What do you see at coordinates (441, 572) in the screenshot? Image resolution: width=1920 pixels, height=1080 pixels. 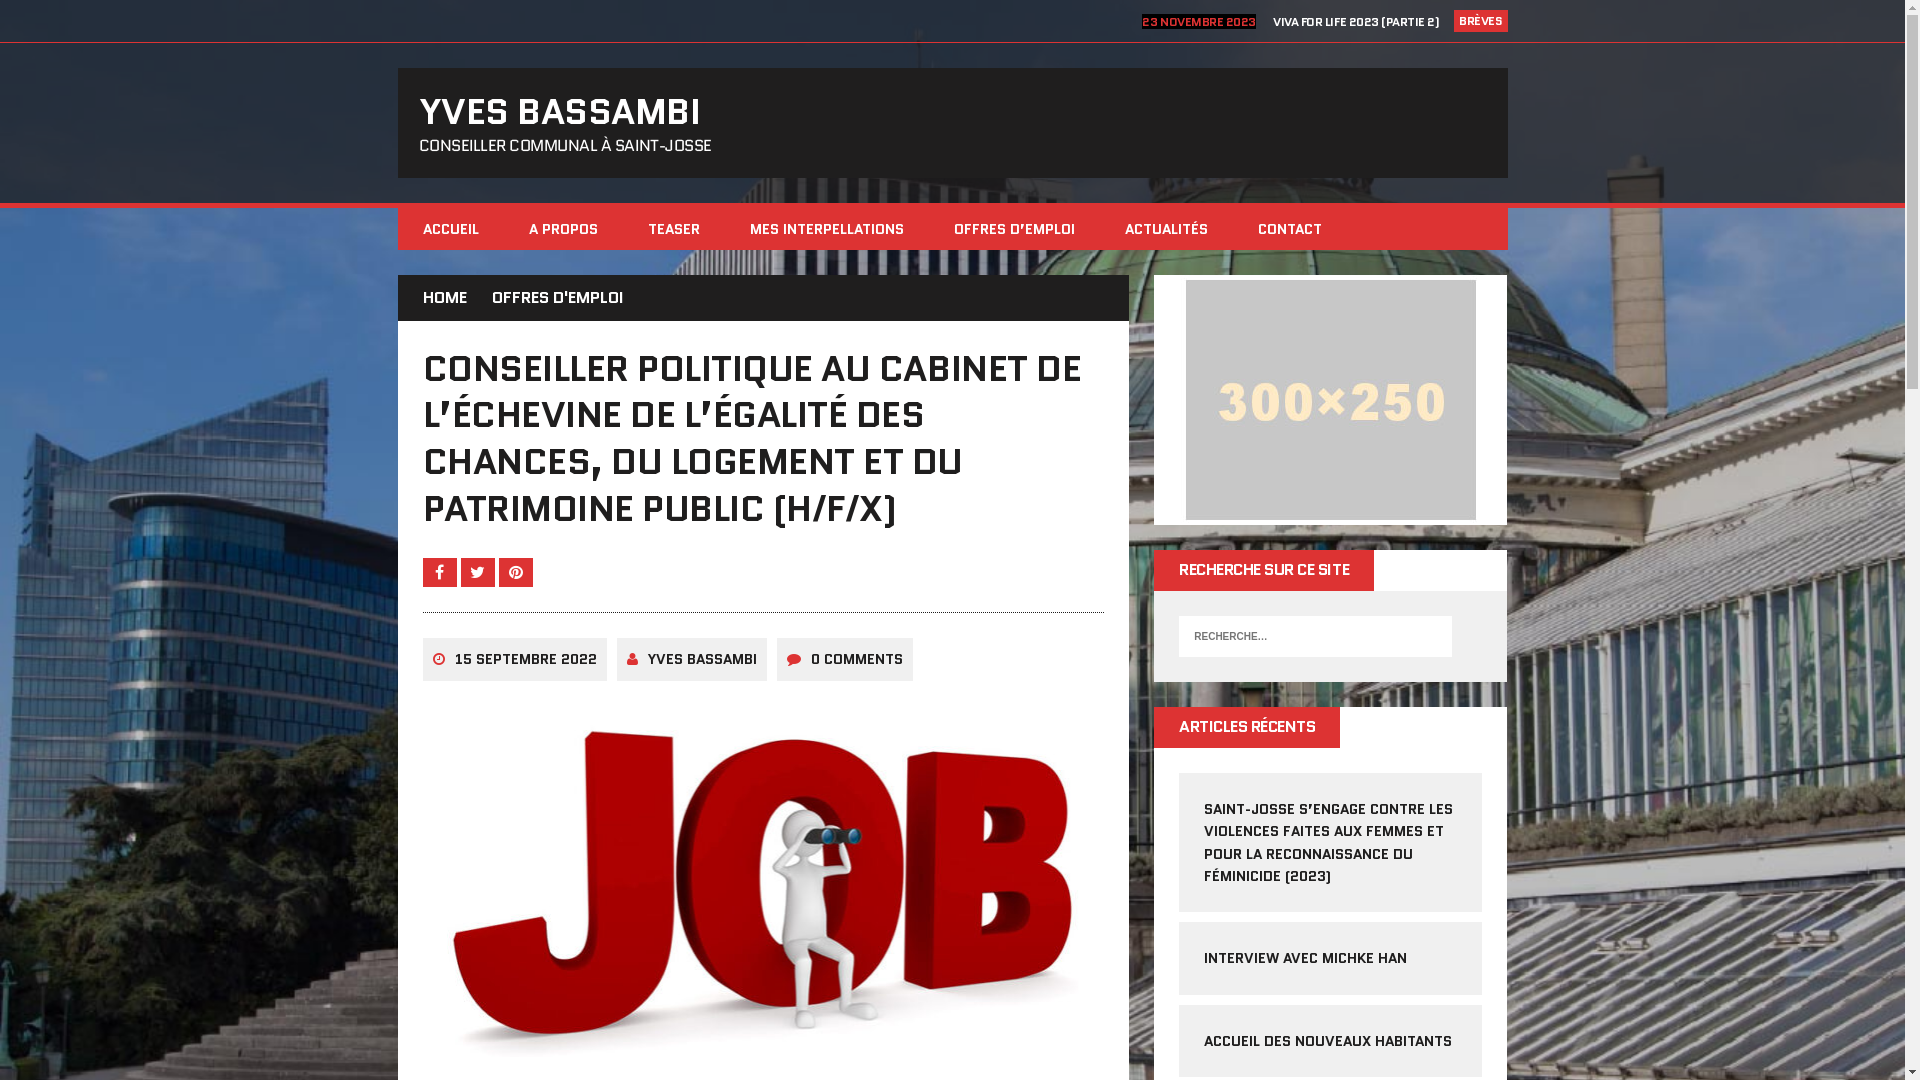 I see `Share on Facebook` at bounding box center [441, 572].